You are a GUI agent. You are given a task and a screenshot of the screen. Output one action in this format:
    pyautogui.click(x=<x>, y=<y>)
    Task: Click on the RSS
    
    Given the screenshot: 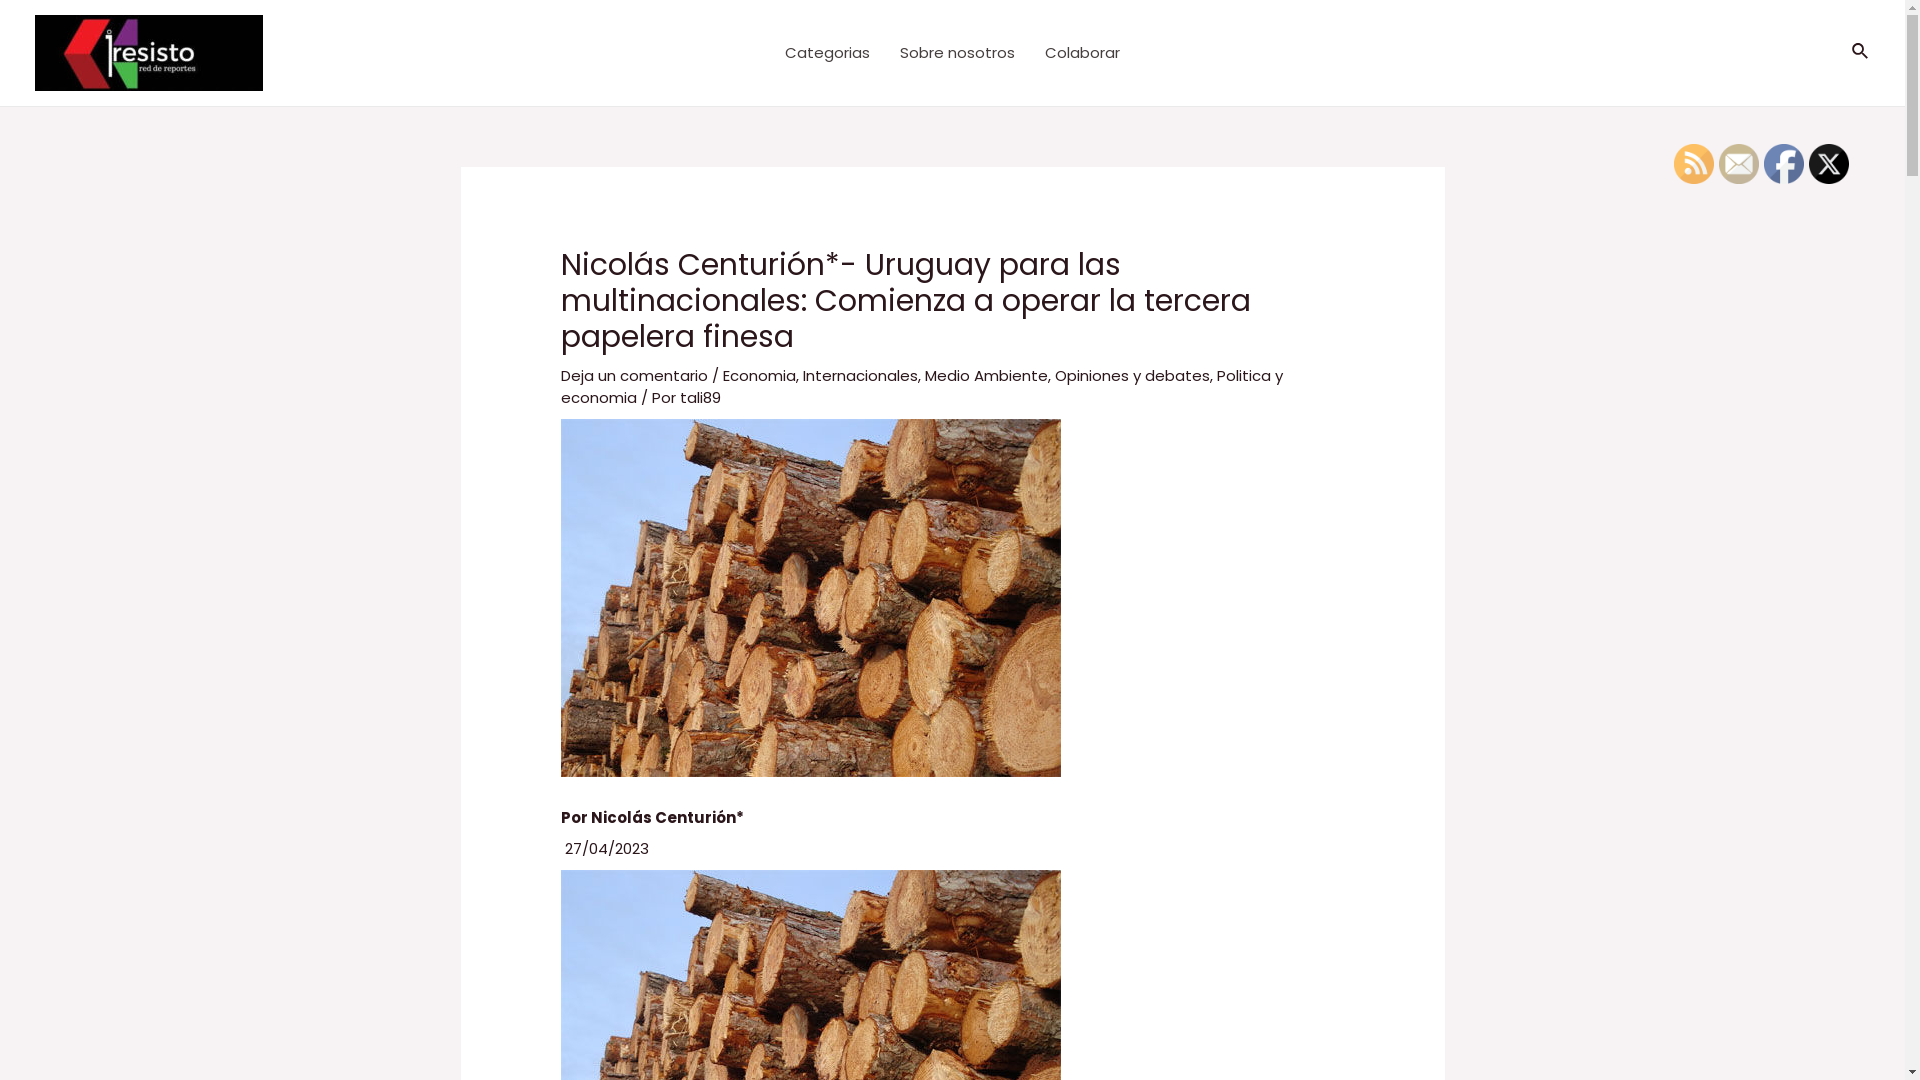 What is the action you would take?
    pyautogui.click(x=1694, y=164)
    